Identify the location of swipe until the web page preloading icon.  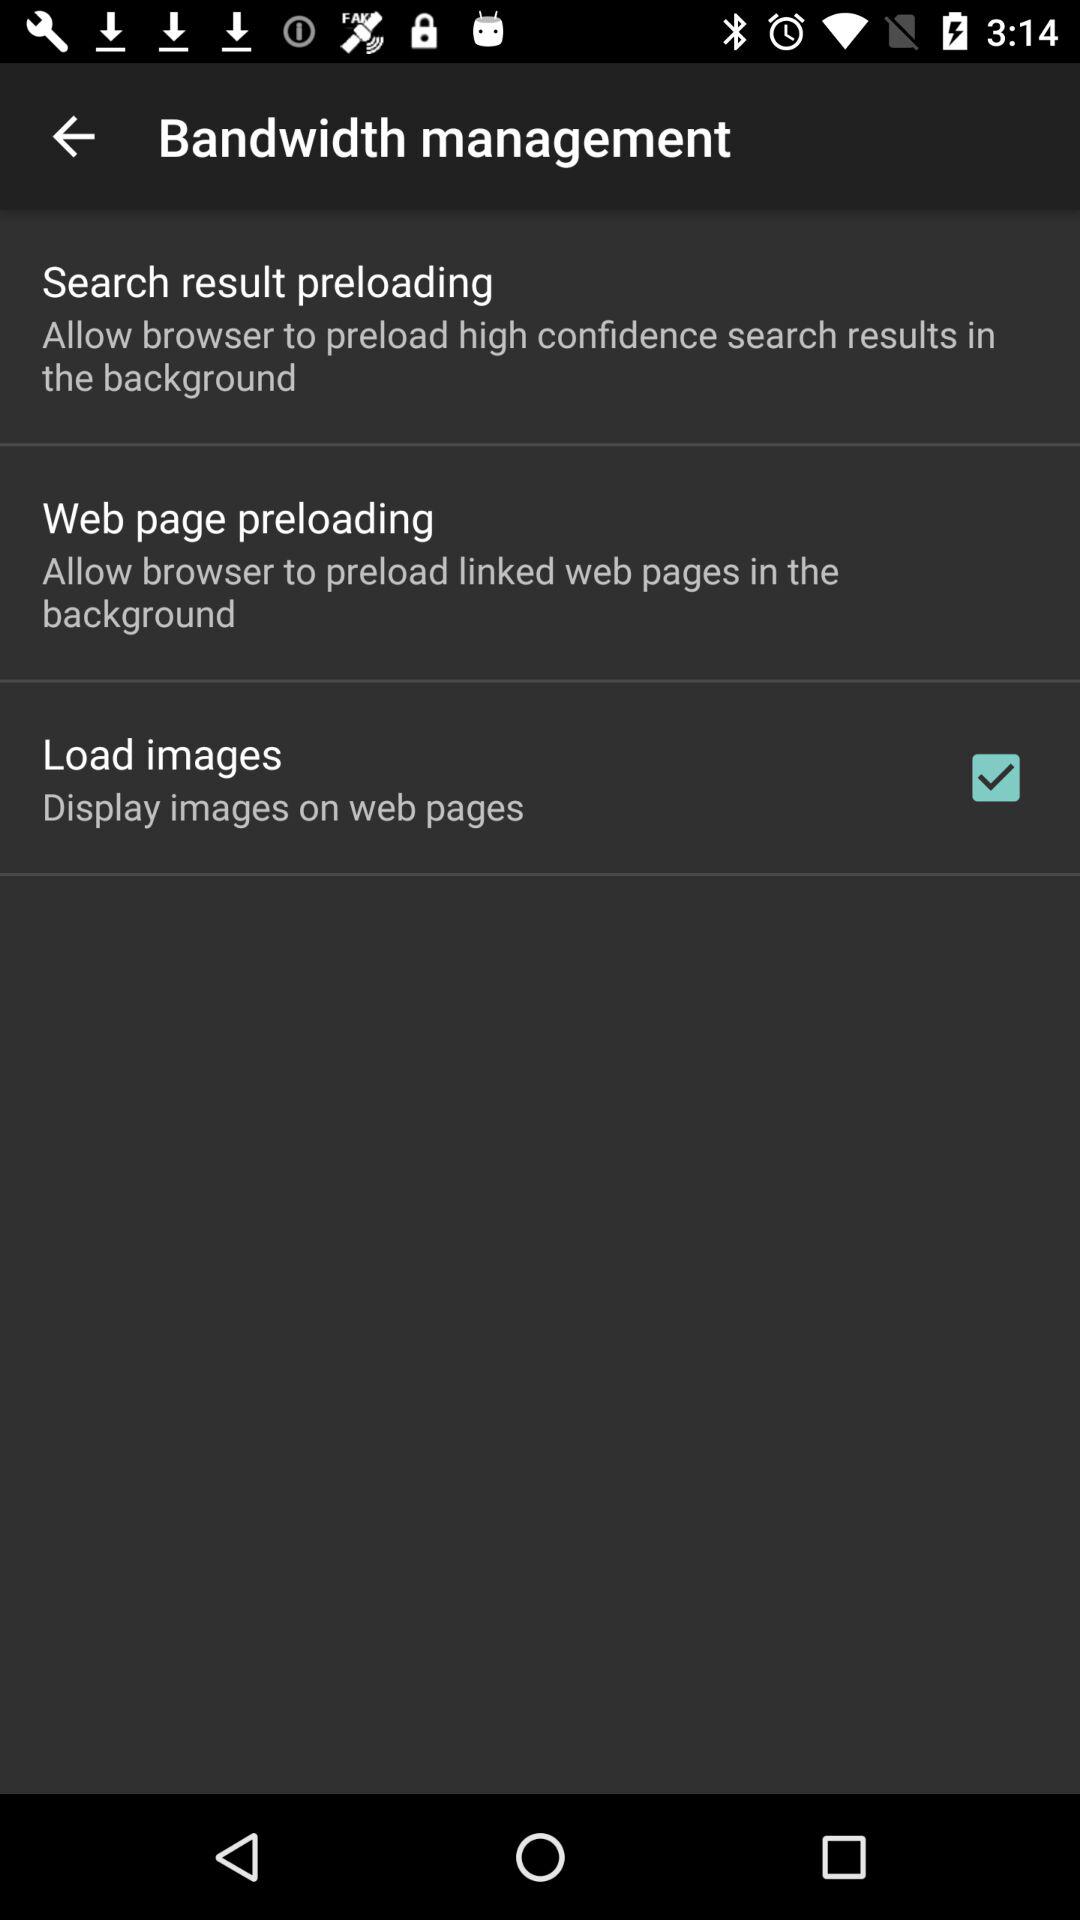
(238, 516).